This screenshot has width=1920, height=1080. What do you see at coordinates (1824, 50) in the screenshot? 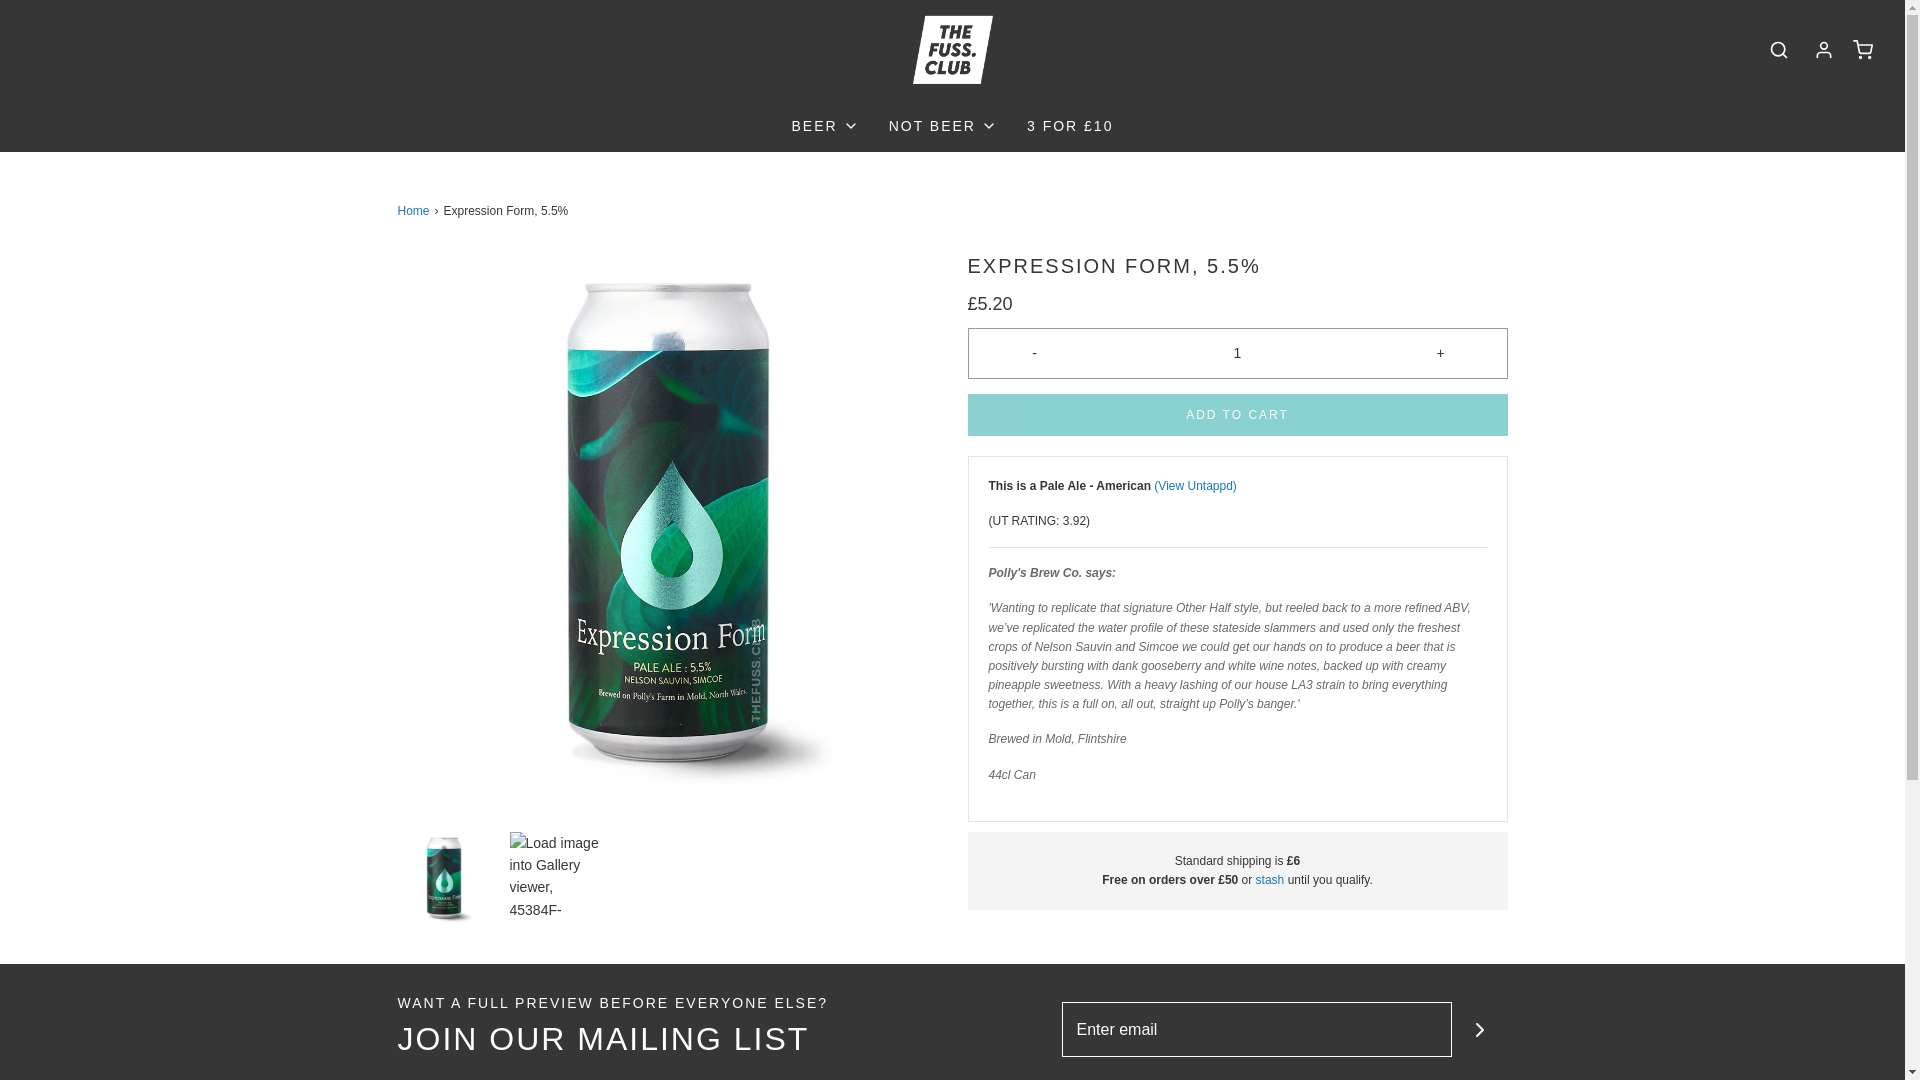
I see `Log in` at bounding box center [1824, 50].